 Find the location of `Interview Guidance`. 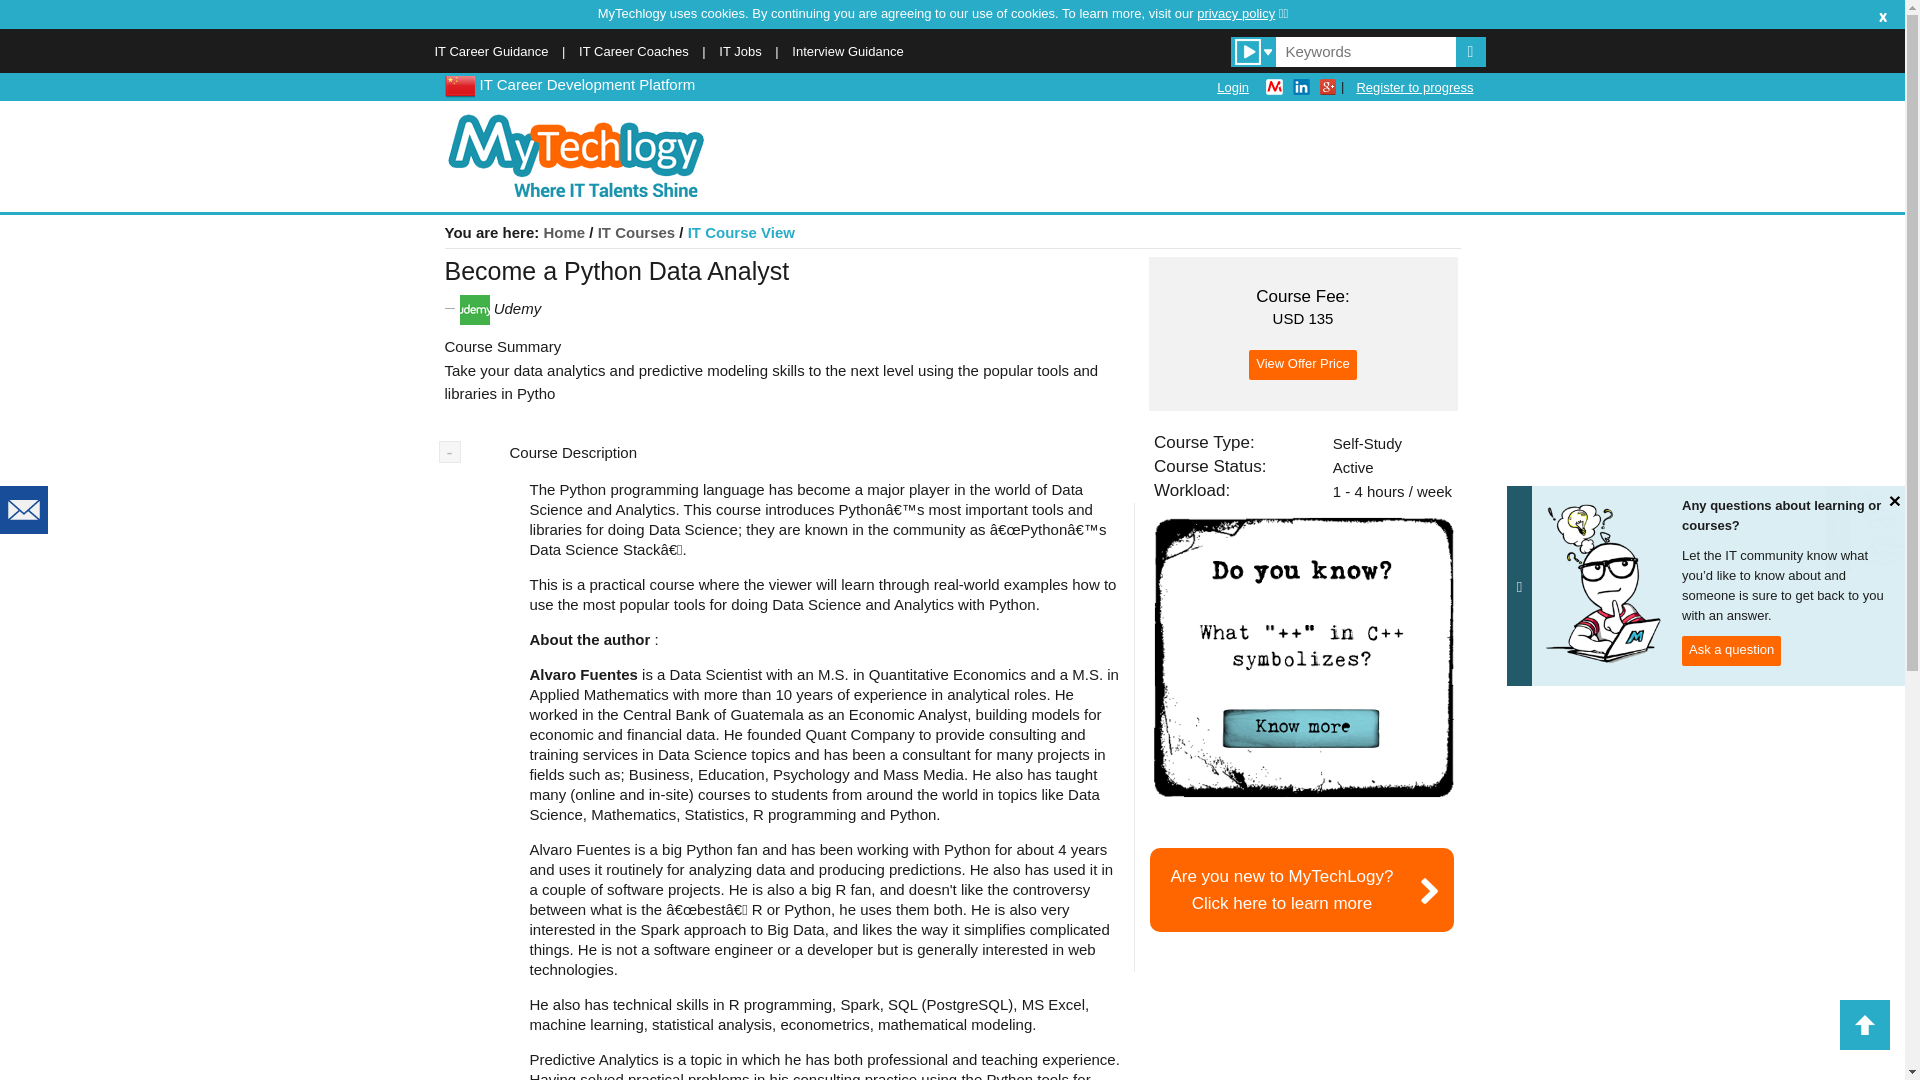

Interview Guidance is located at coordinates (846, 52).